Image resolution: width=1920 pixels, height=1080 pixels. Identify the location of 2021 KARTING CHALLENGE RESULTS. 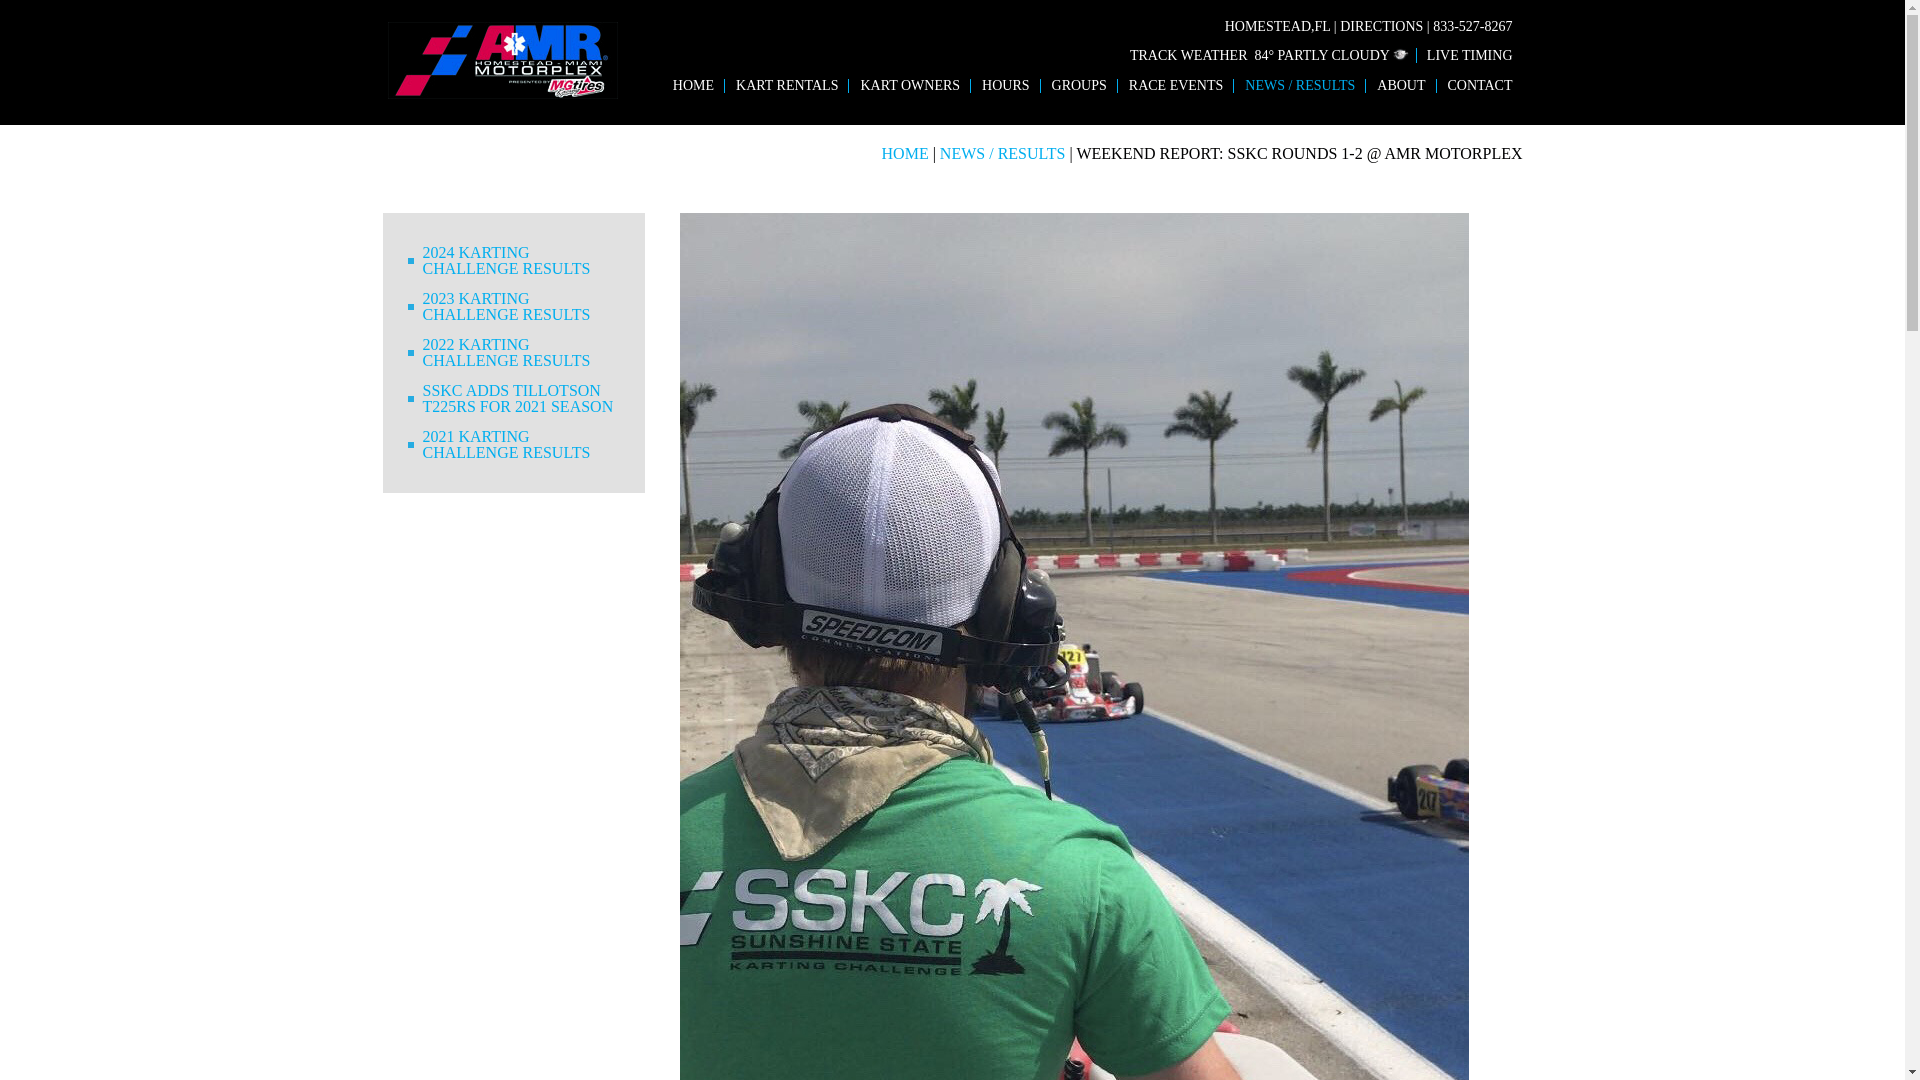
(520, 444).